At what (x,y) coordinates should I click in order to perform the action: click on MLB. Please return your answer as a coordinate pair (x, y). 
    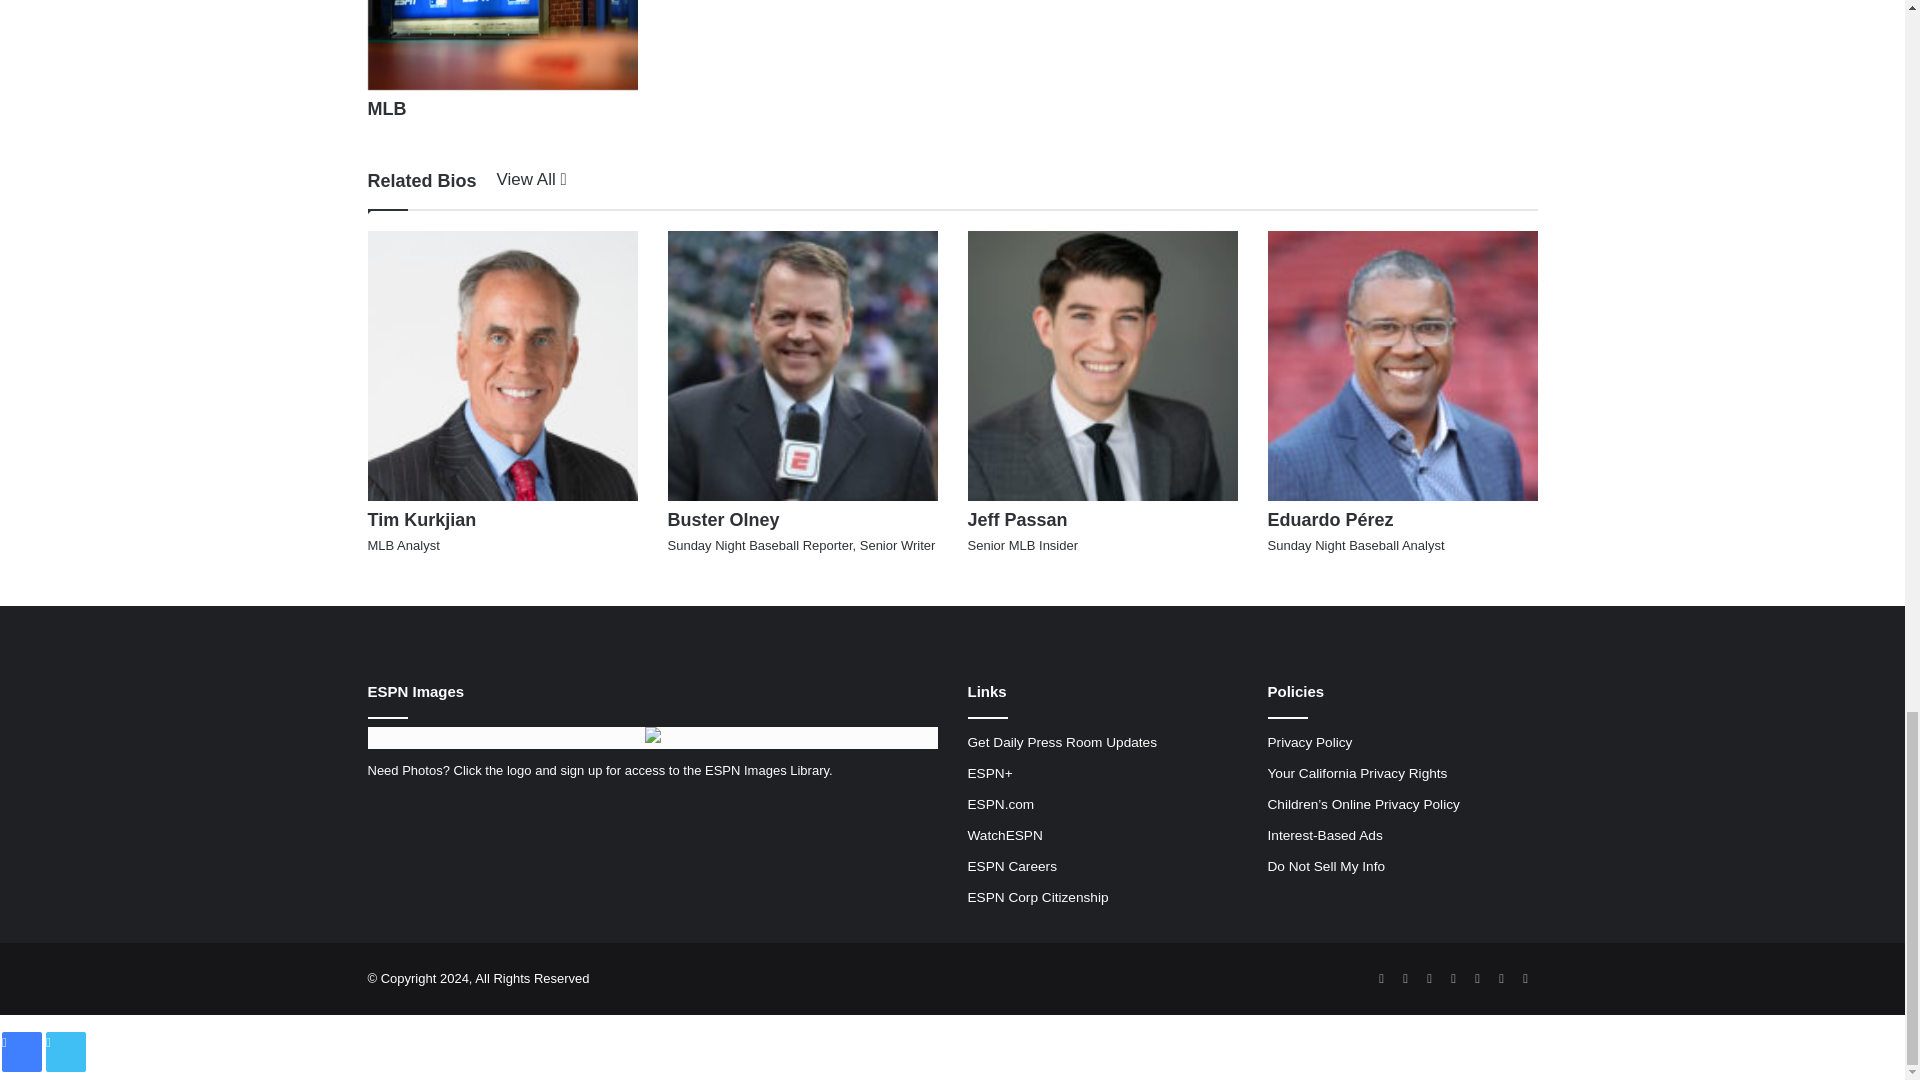
    Looking at the image, I should click on (388, 108).